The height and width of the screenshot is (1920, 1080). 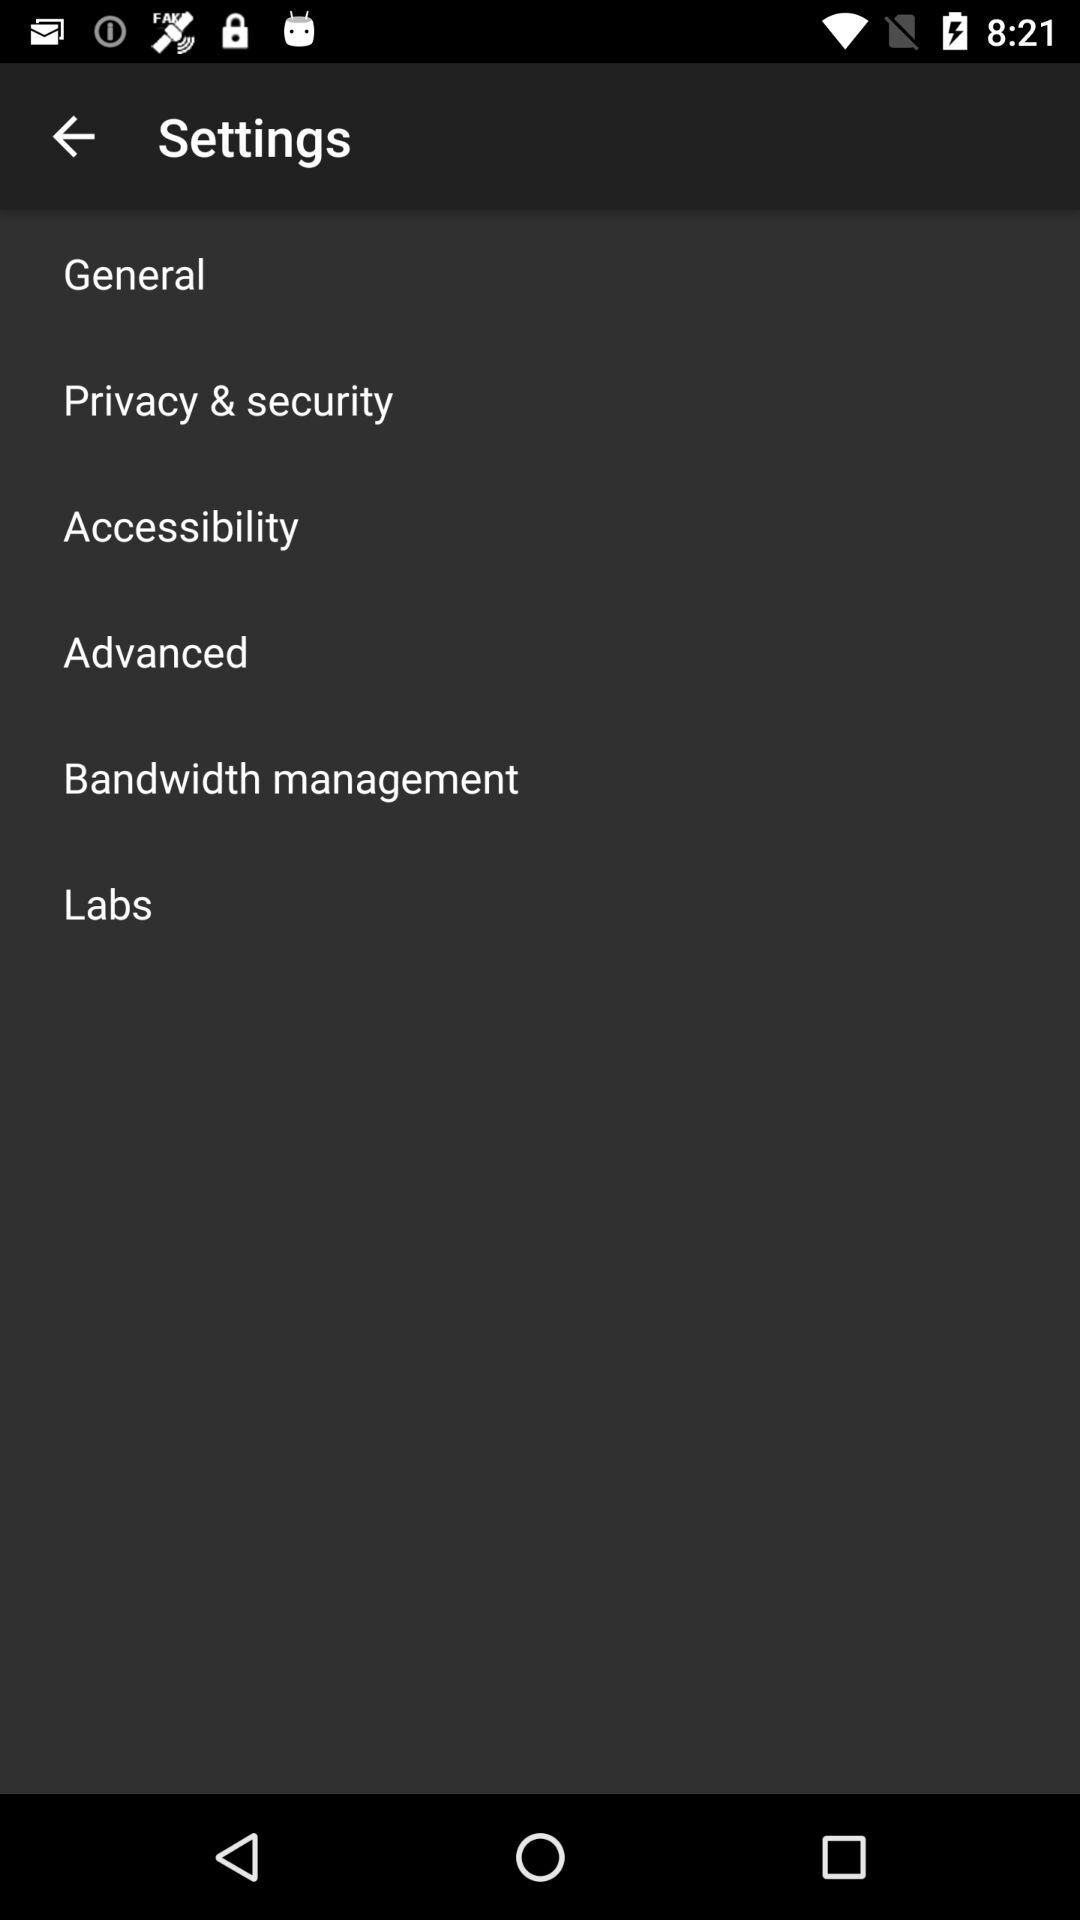 I want to click on launch the app to the left of the settings icon, so click(x=73, y=136).